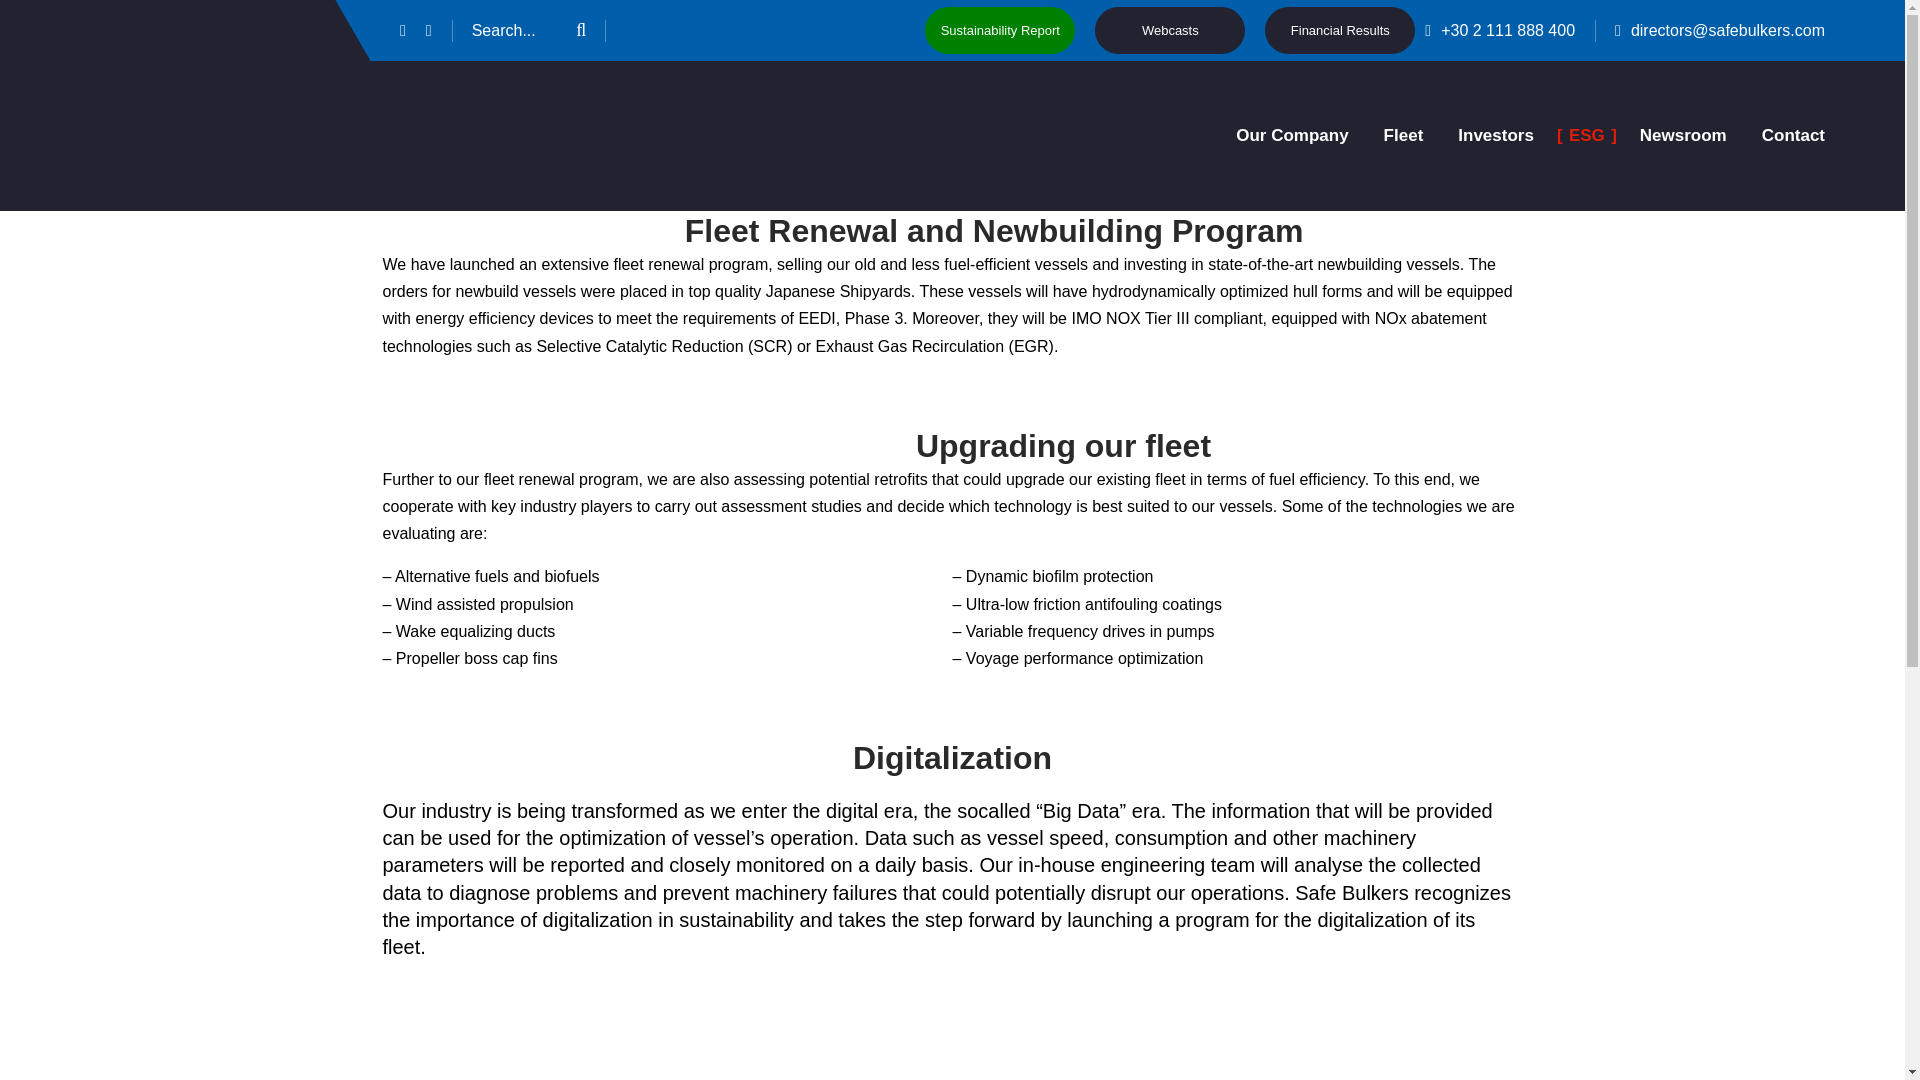  I want to click on Webcasts, so click(1169, 30).